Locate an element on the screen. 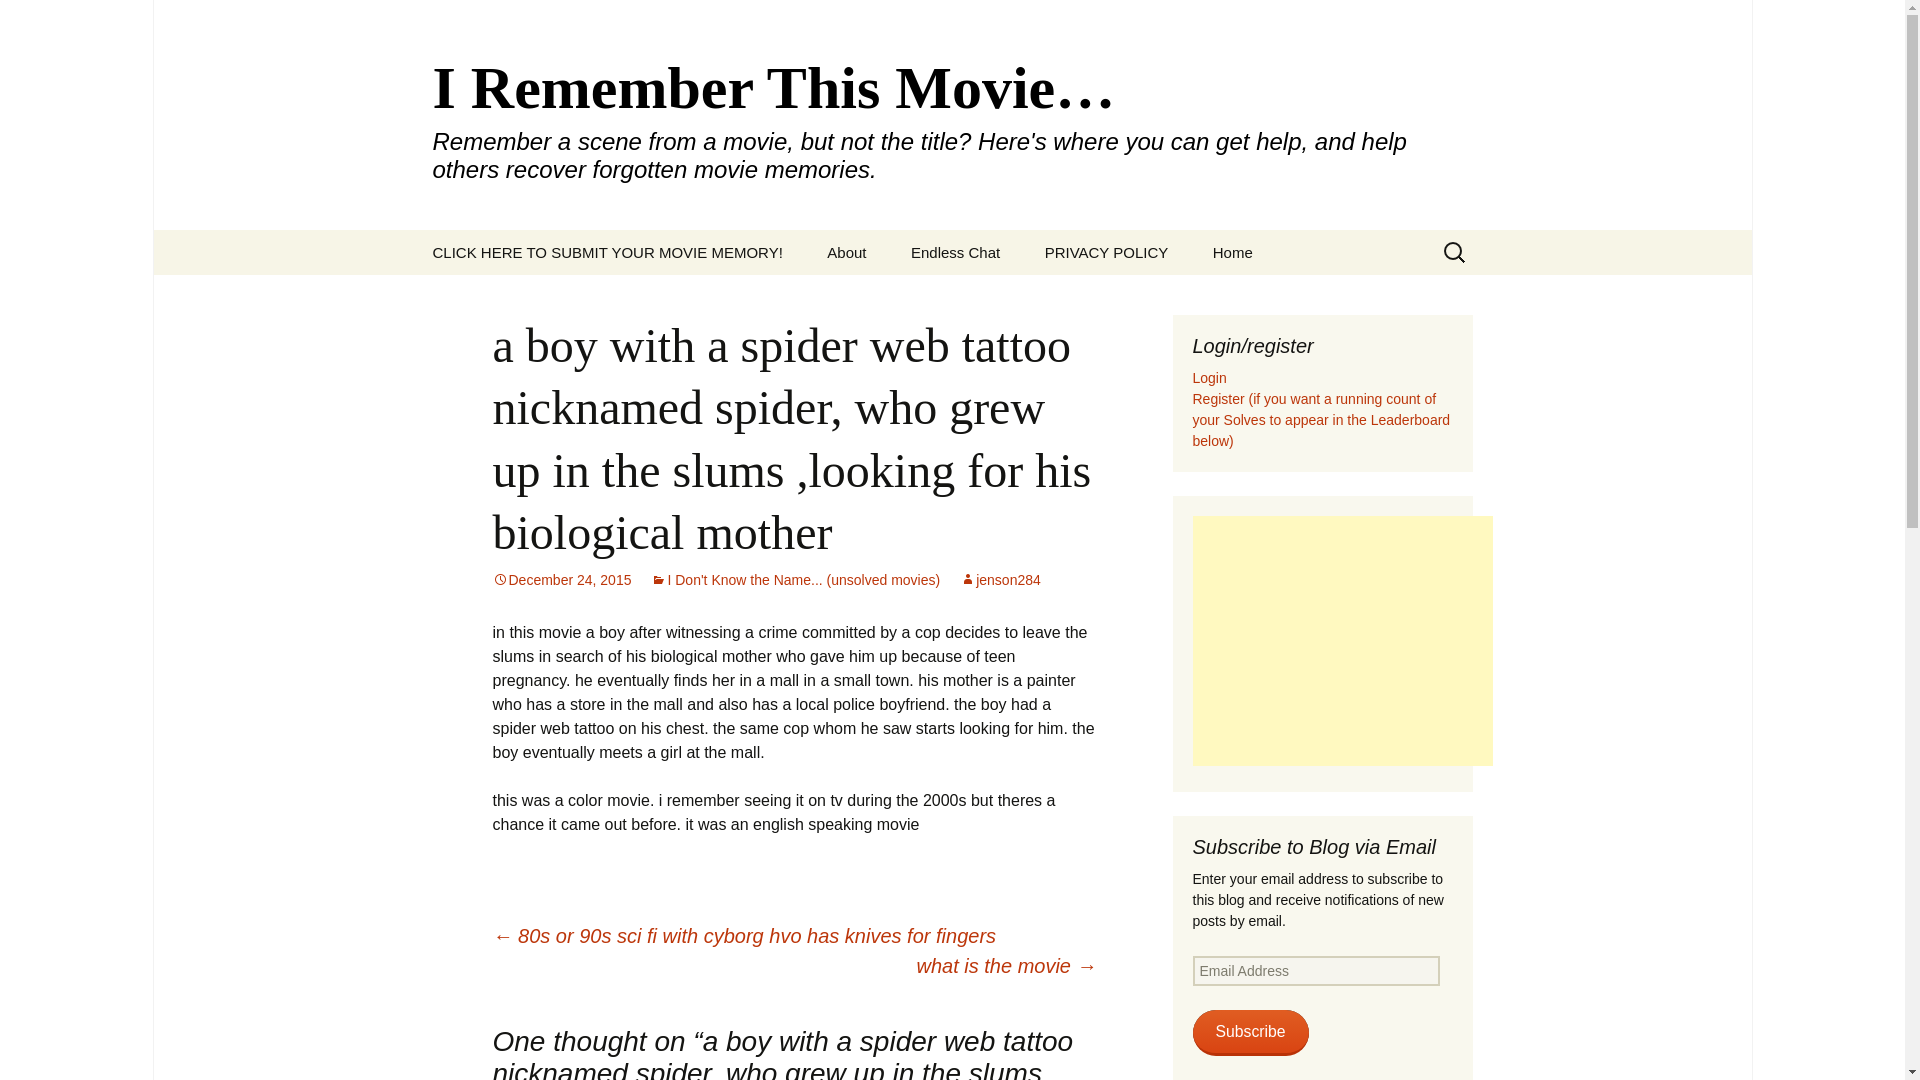 This screenshot has height=1080, width=1920. Subscribe is located at coordinates (1250, 1032).